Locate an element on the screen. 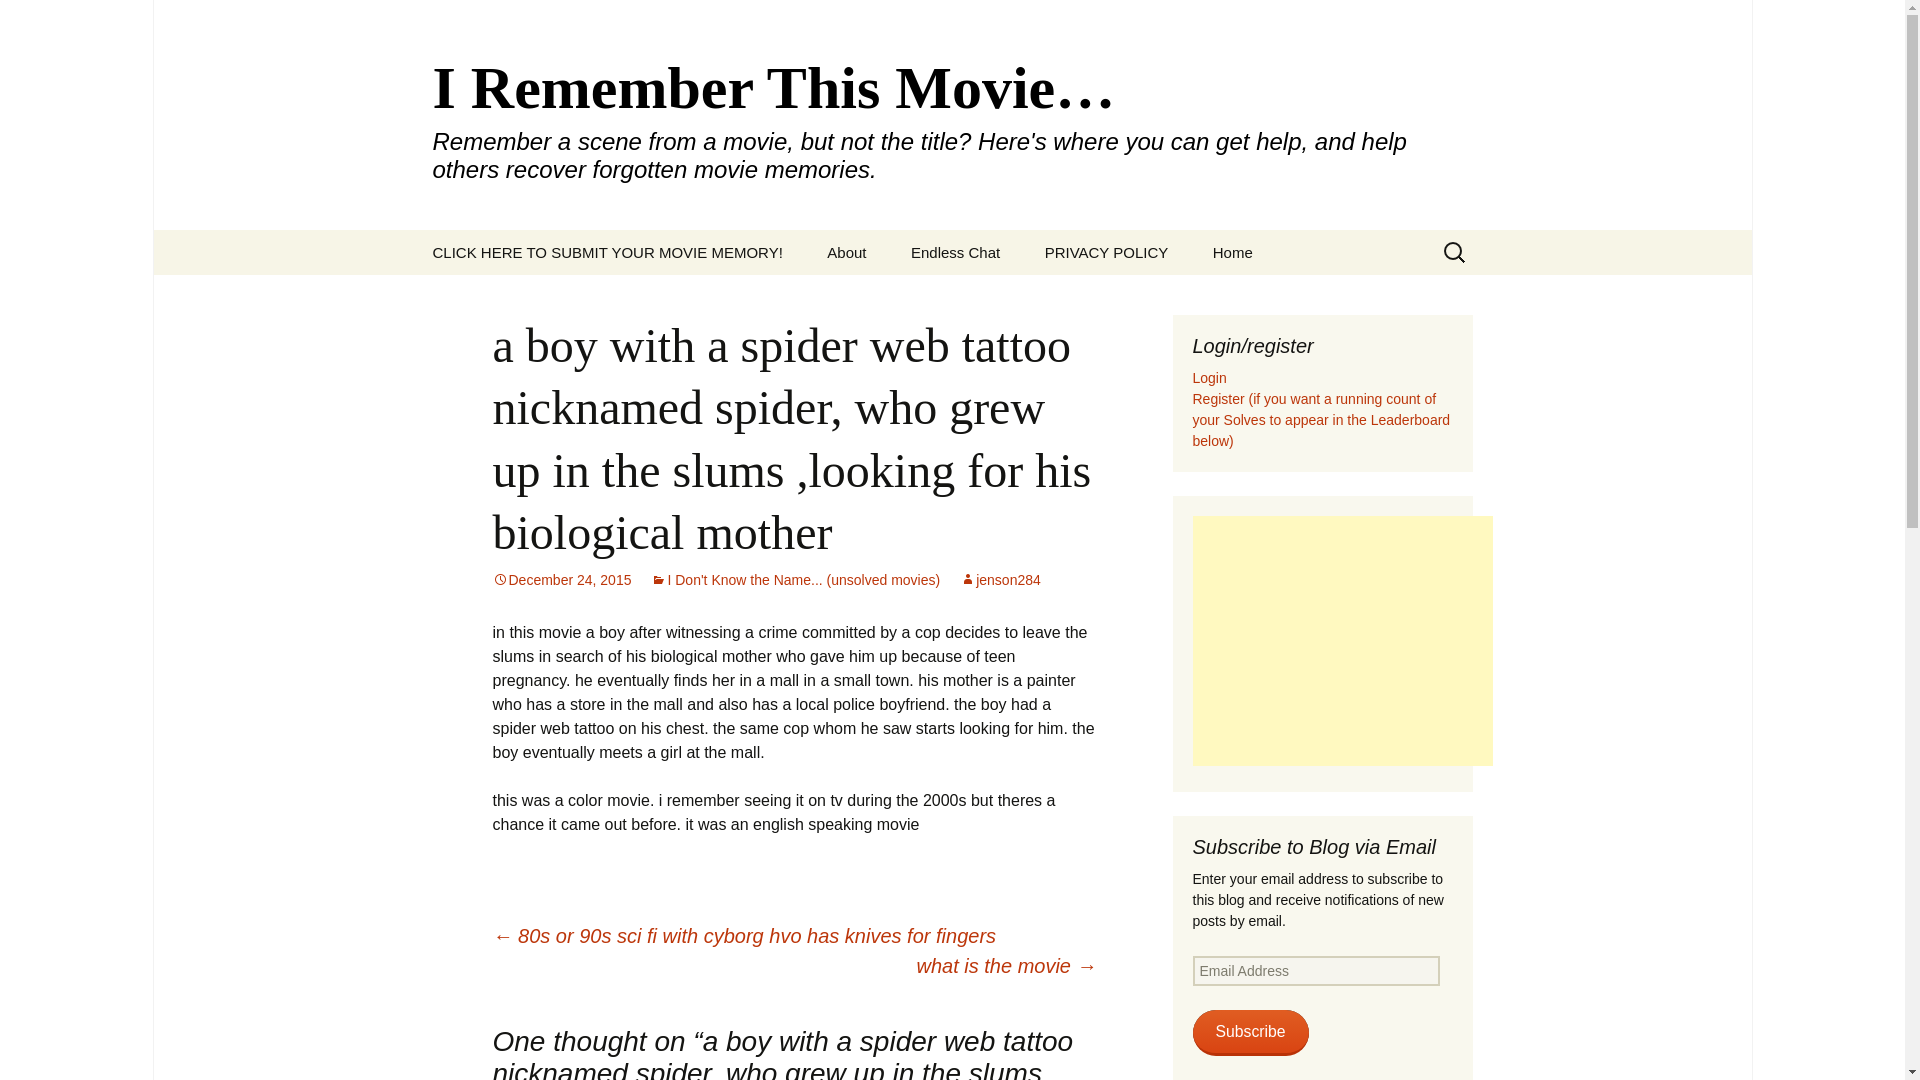 This screenshot has height=1080, width=1920. Subscribe is located at coordinates (1250, 1032).